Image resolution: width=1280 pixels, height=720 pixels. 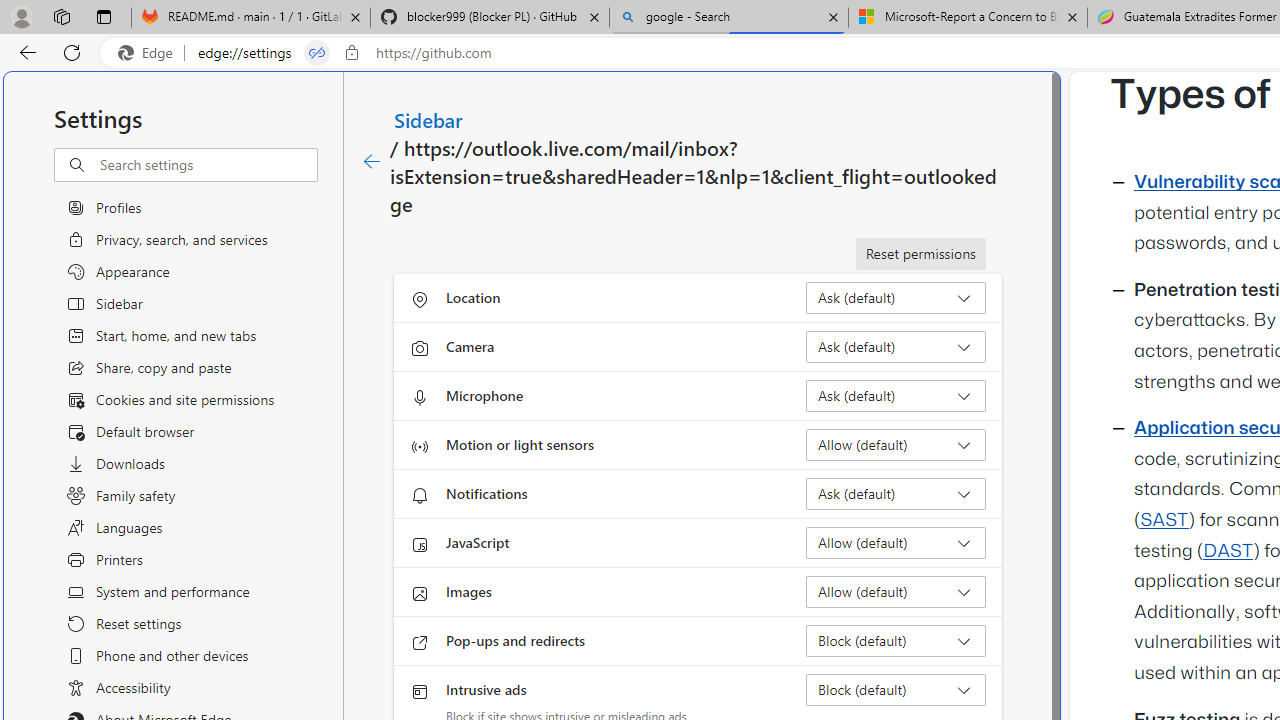 What do you see at coordinates (896, 494) in the screenshot?
I see `Notifications Ask (default)` at bounding box center [896, 494].